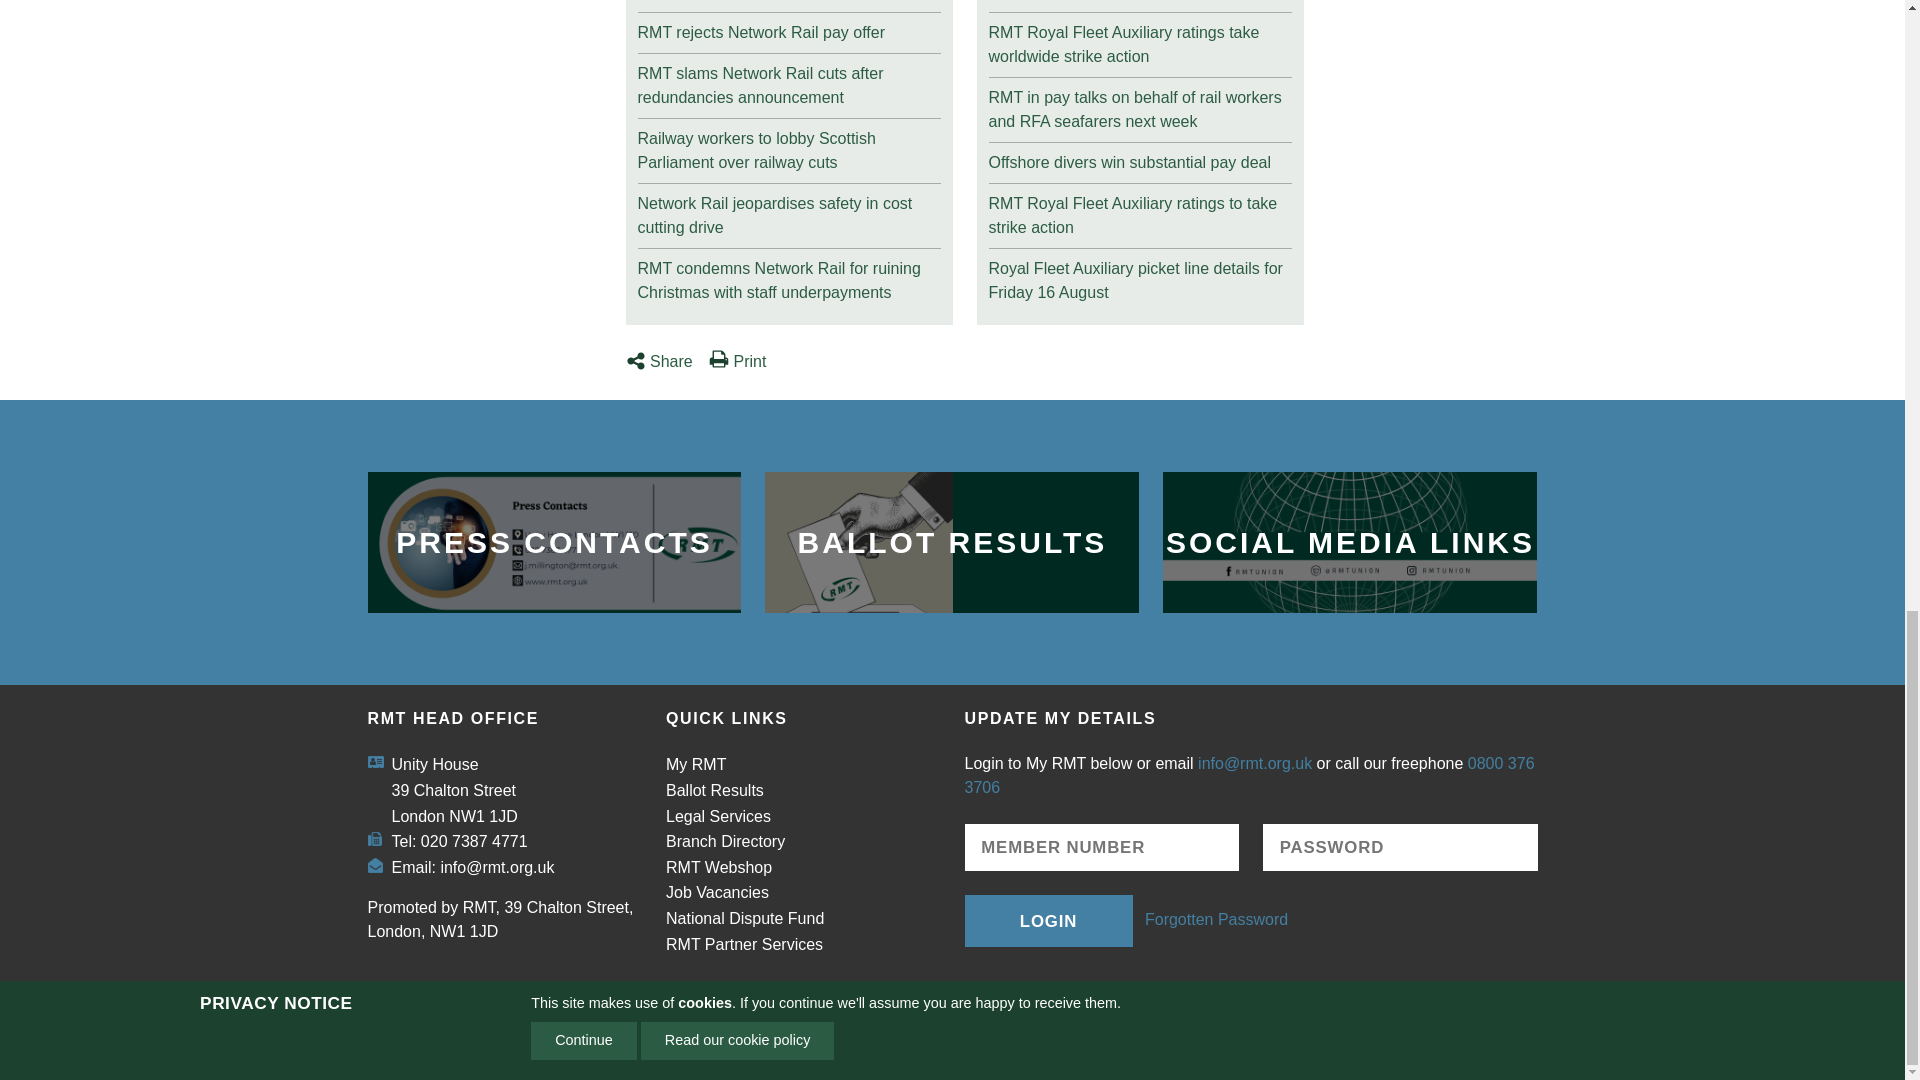 The image size is (1920, 1080). I want to click on news, so click(788, 276).